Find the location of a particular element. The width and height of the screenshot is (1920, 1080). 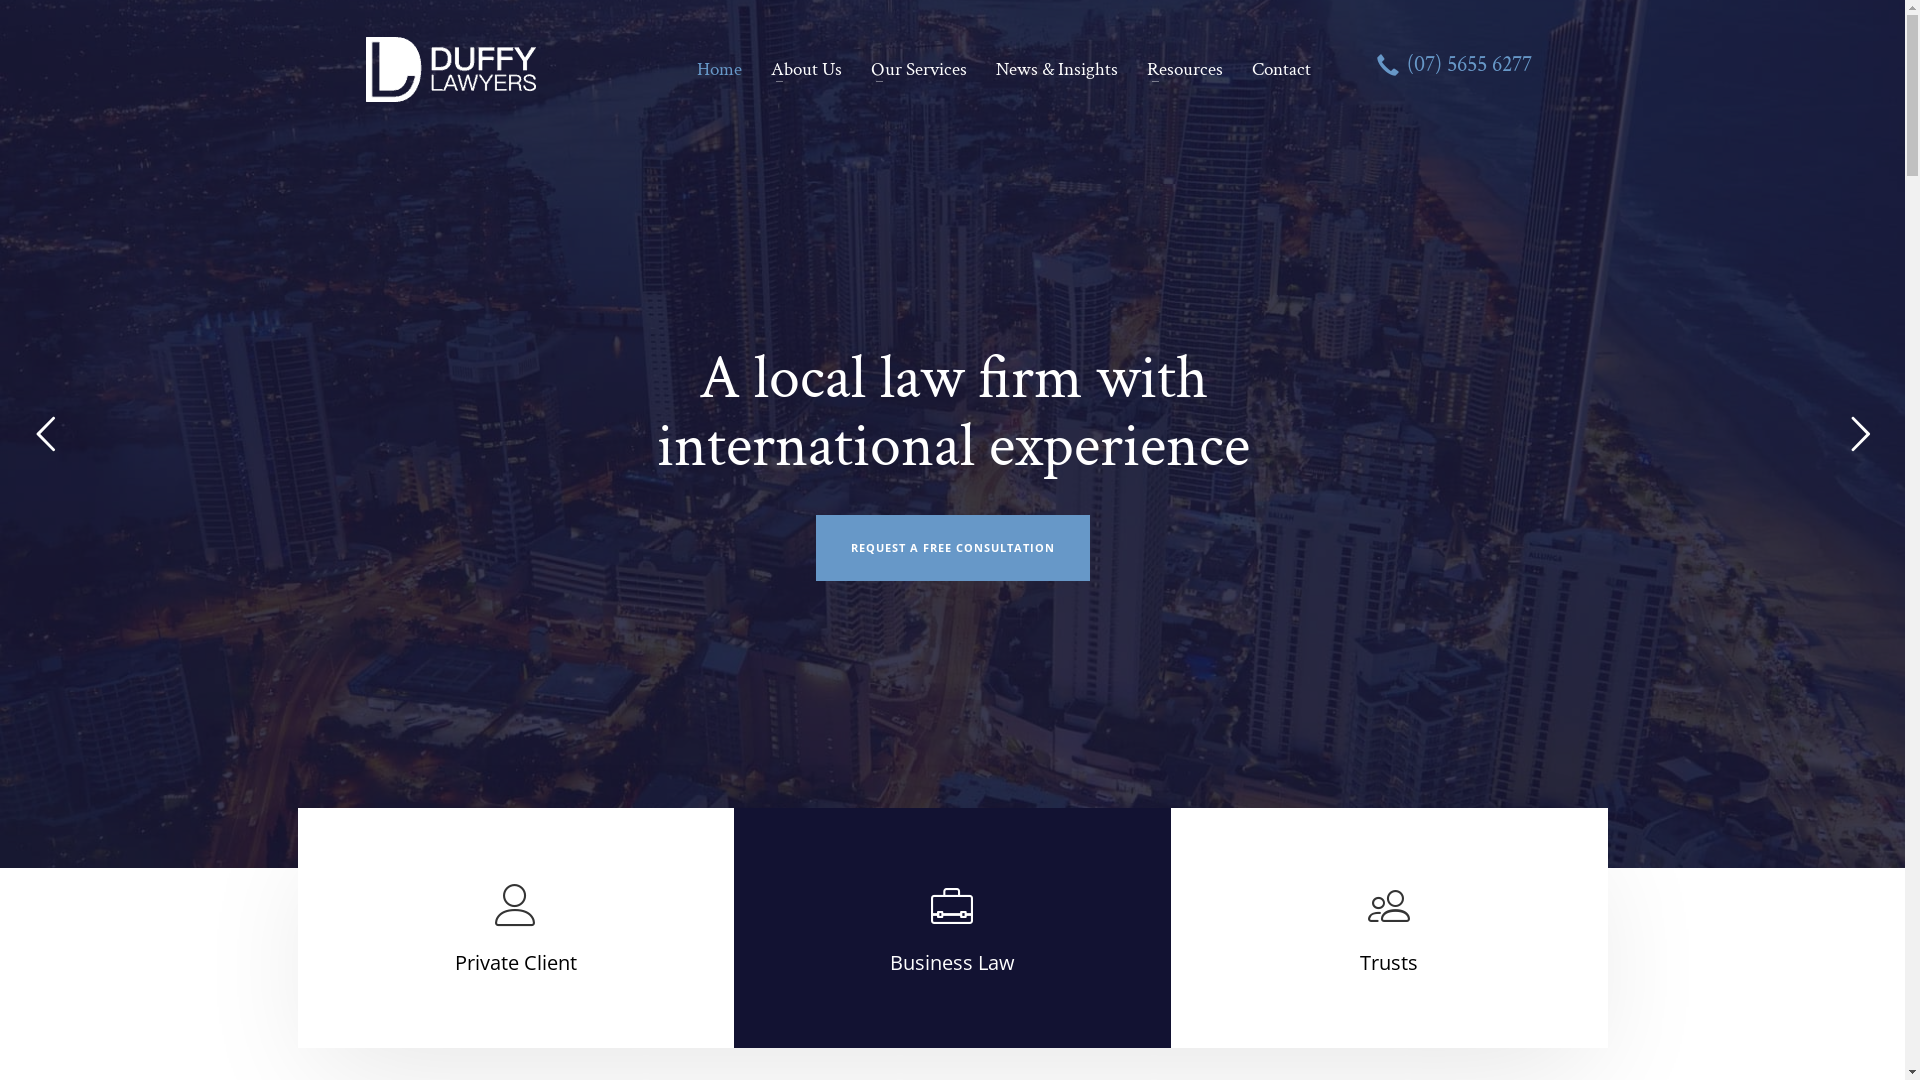

News & Insights is located at coordinates (1056, 70).